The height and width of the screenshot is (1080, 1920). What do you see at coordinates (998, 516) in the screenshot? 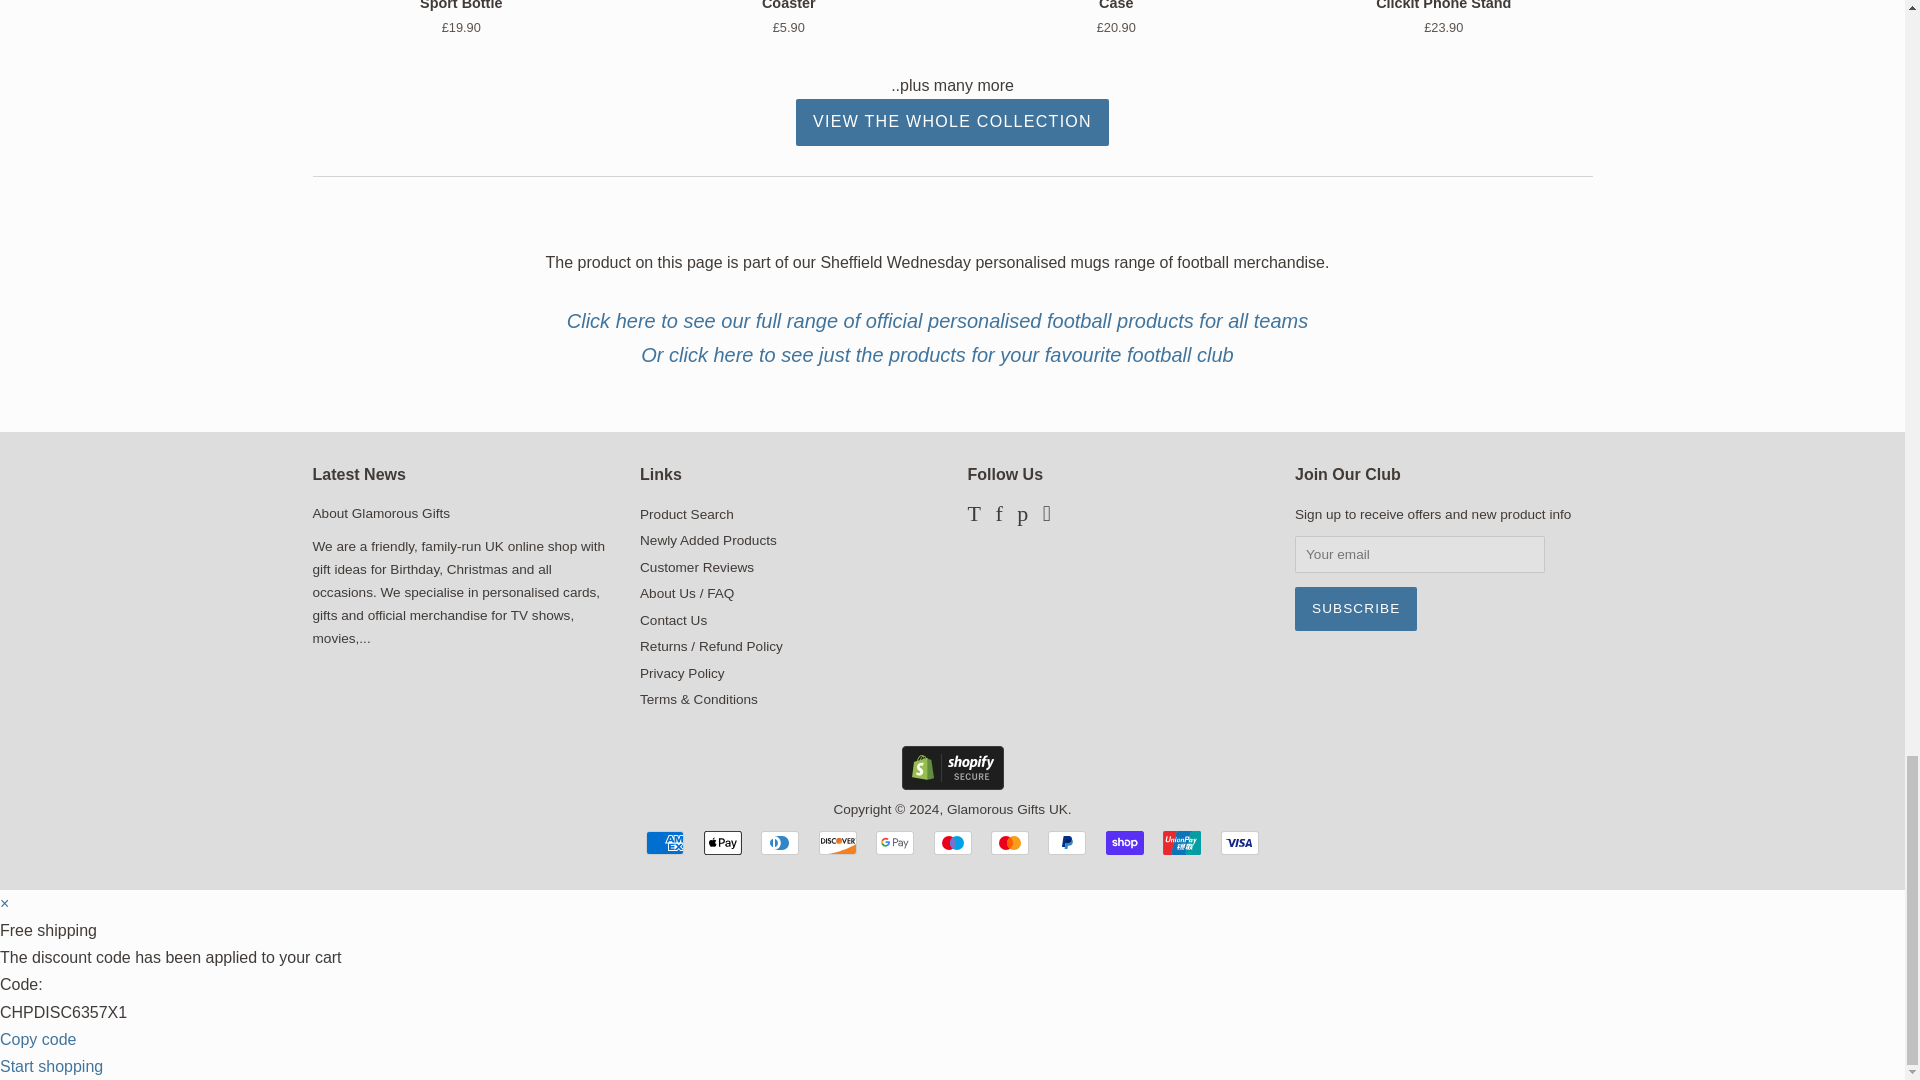
I see `Glamorous Gifts UK on Facebook` at bounding box center [998, 516].